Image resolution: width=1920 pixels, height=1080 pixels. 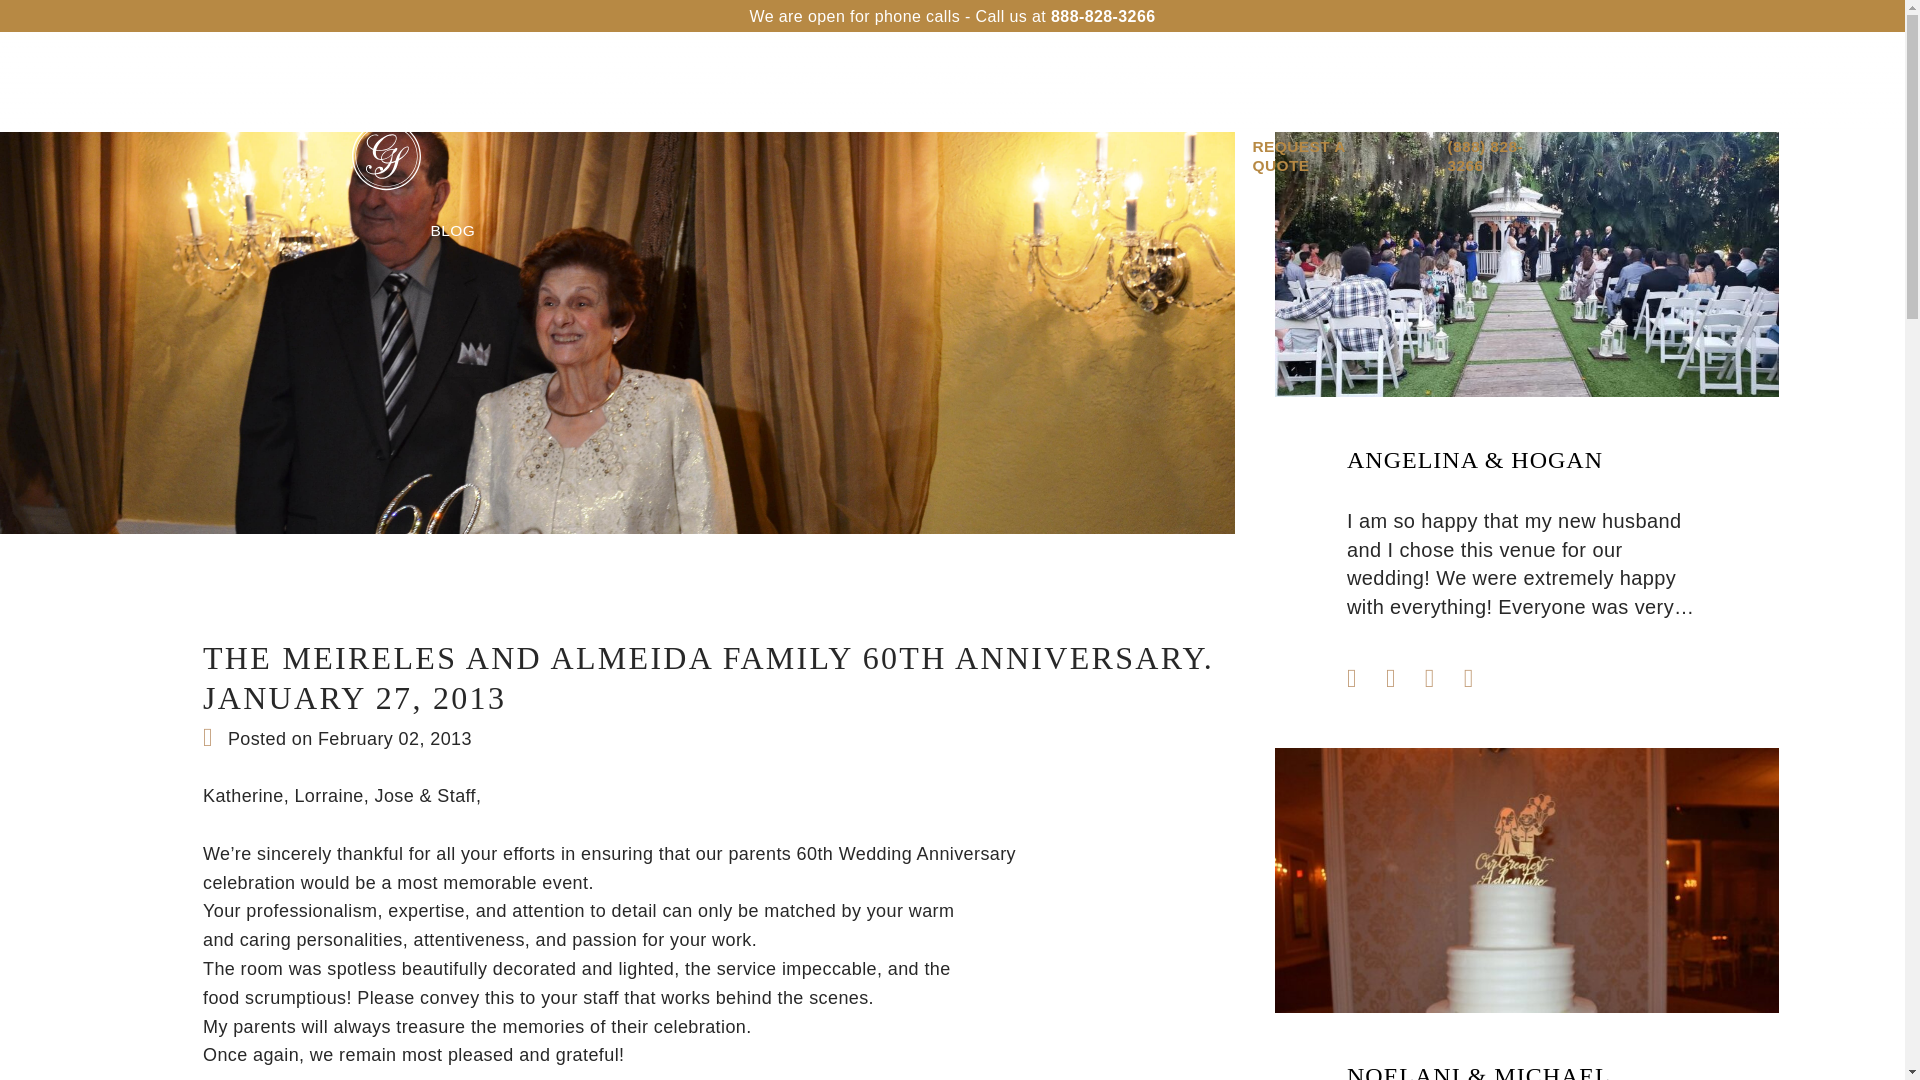 I want to click on BLOG, so click(x=452, y=230).